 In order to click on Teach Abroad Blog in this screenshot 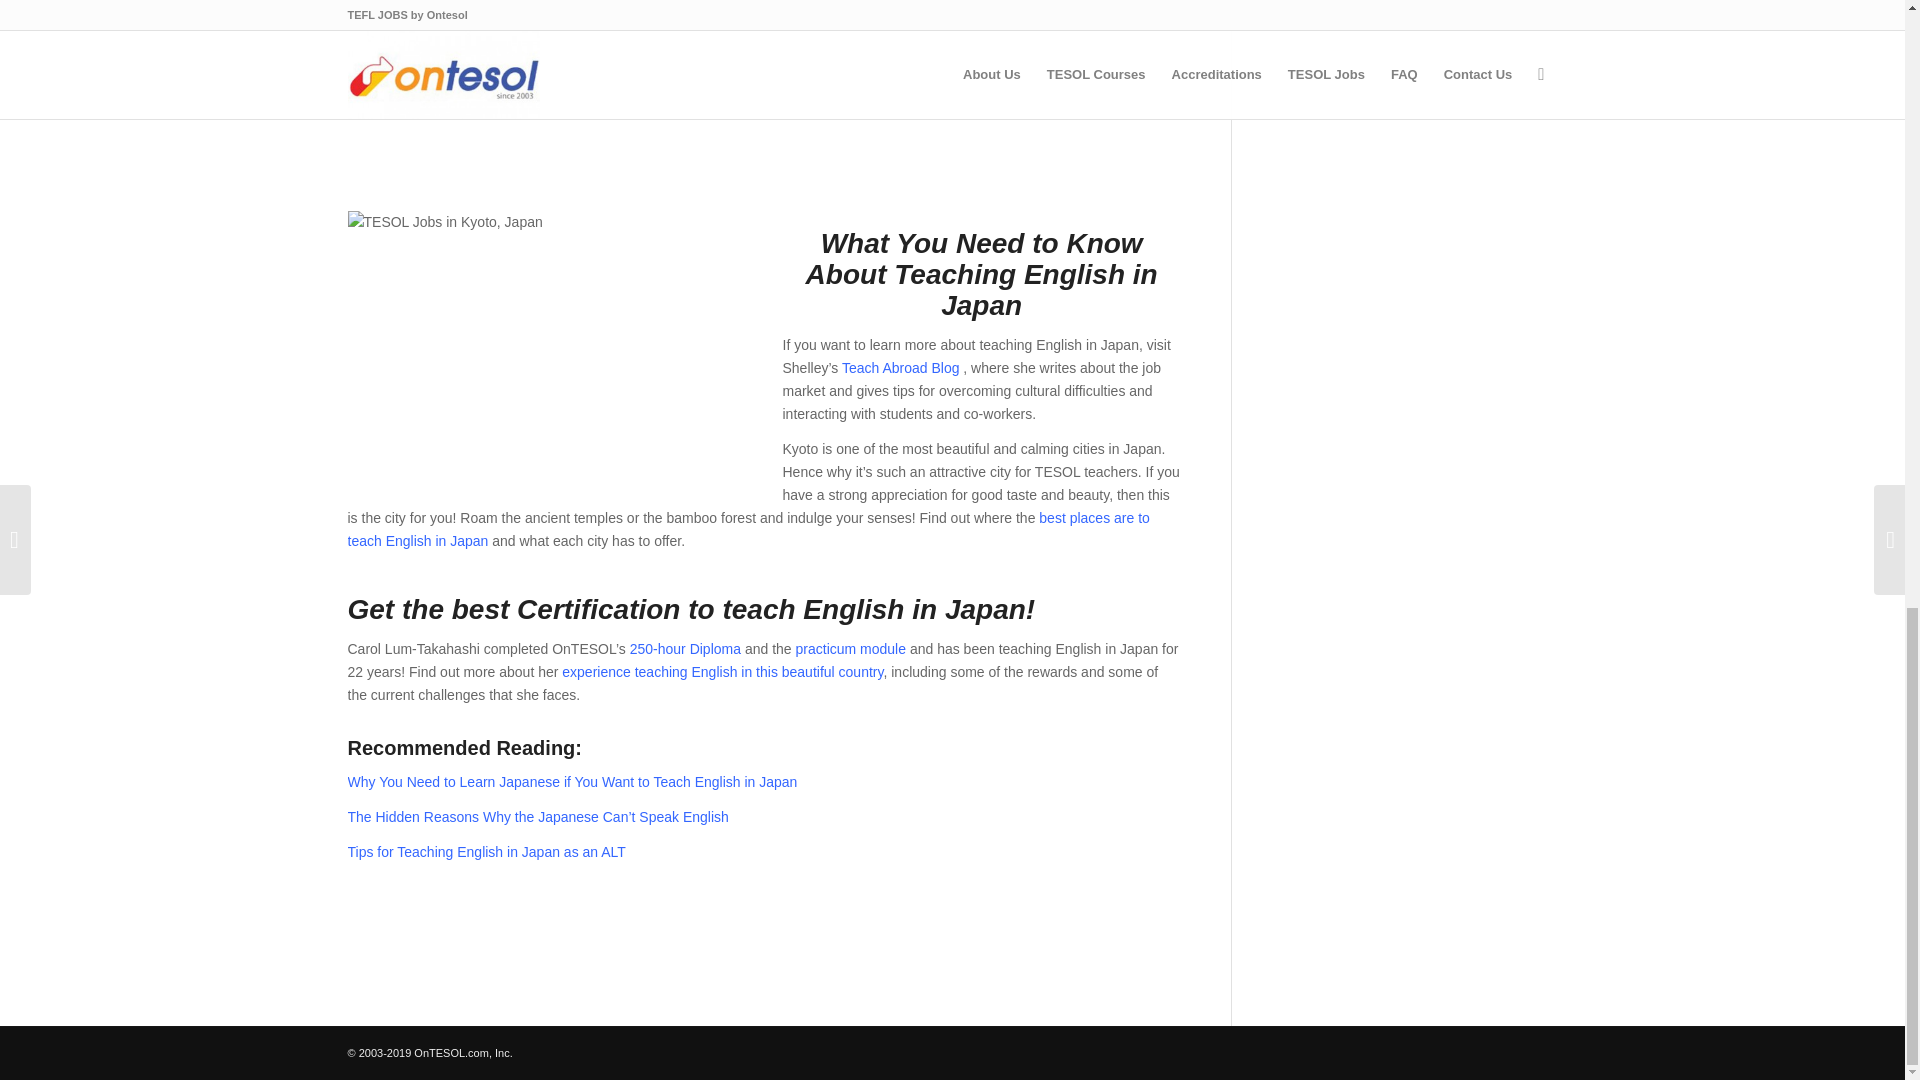, I will do `click(901, 367)`.